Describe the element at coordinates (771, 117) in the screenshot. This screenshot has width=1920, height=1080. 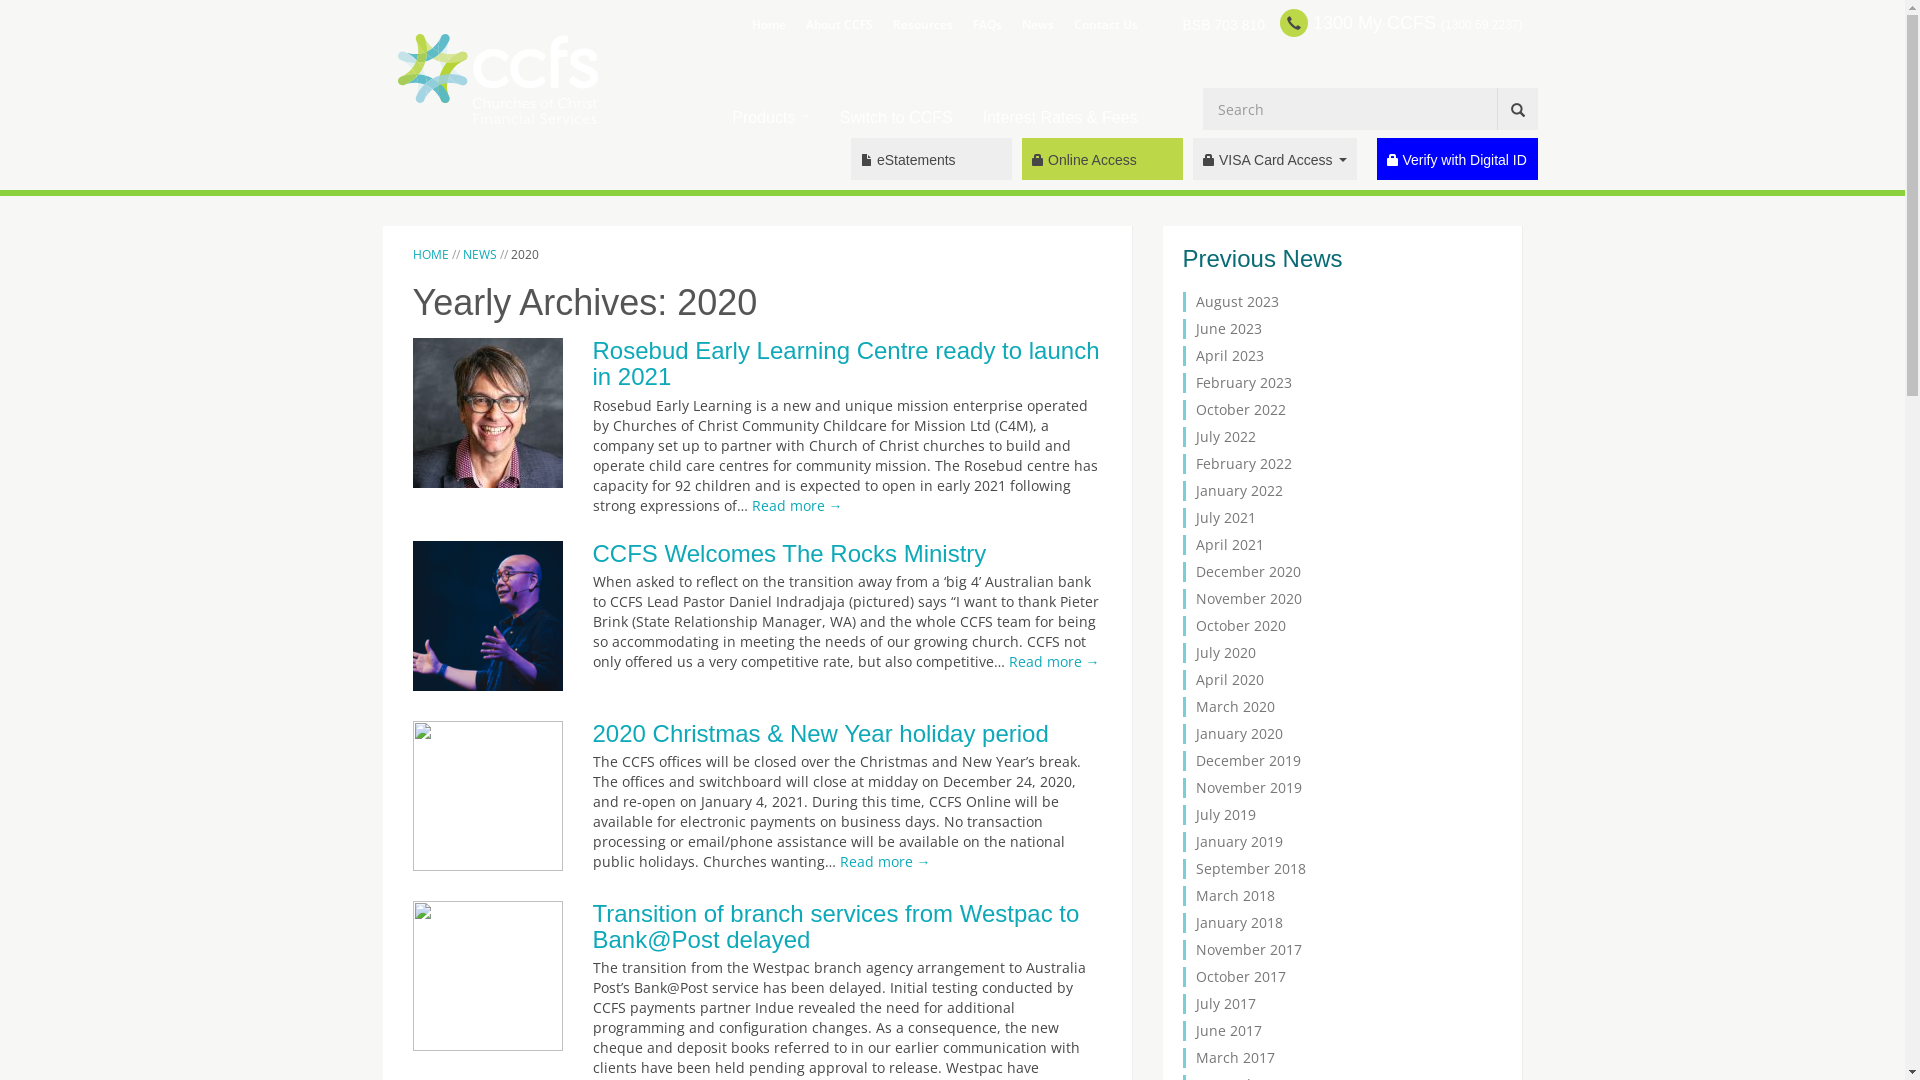
I see `Products` at that location.